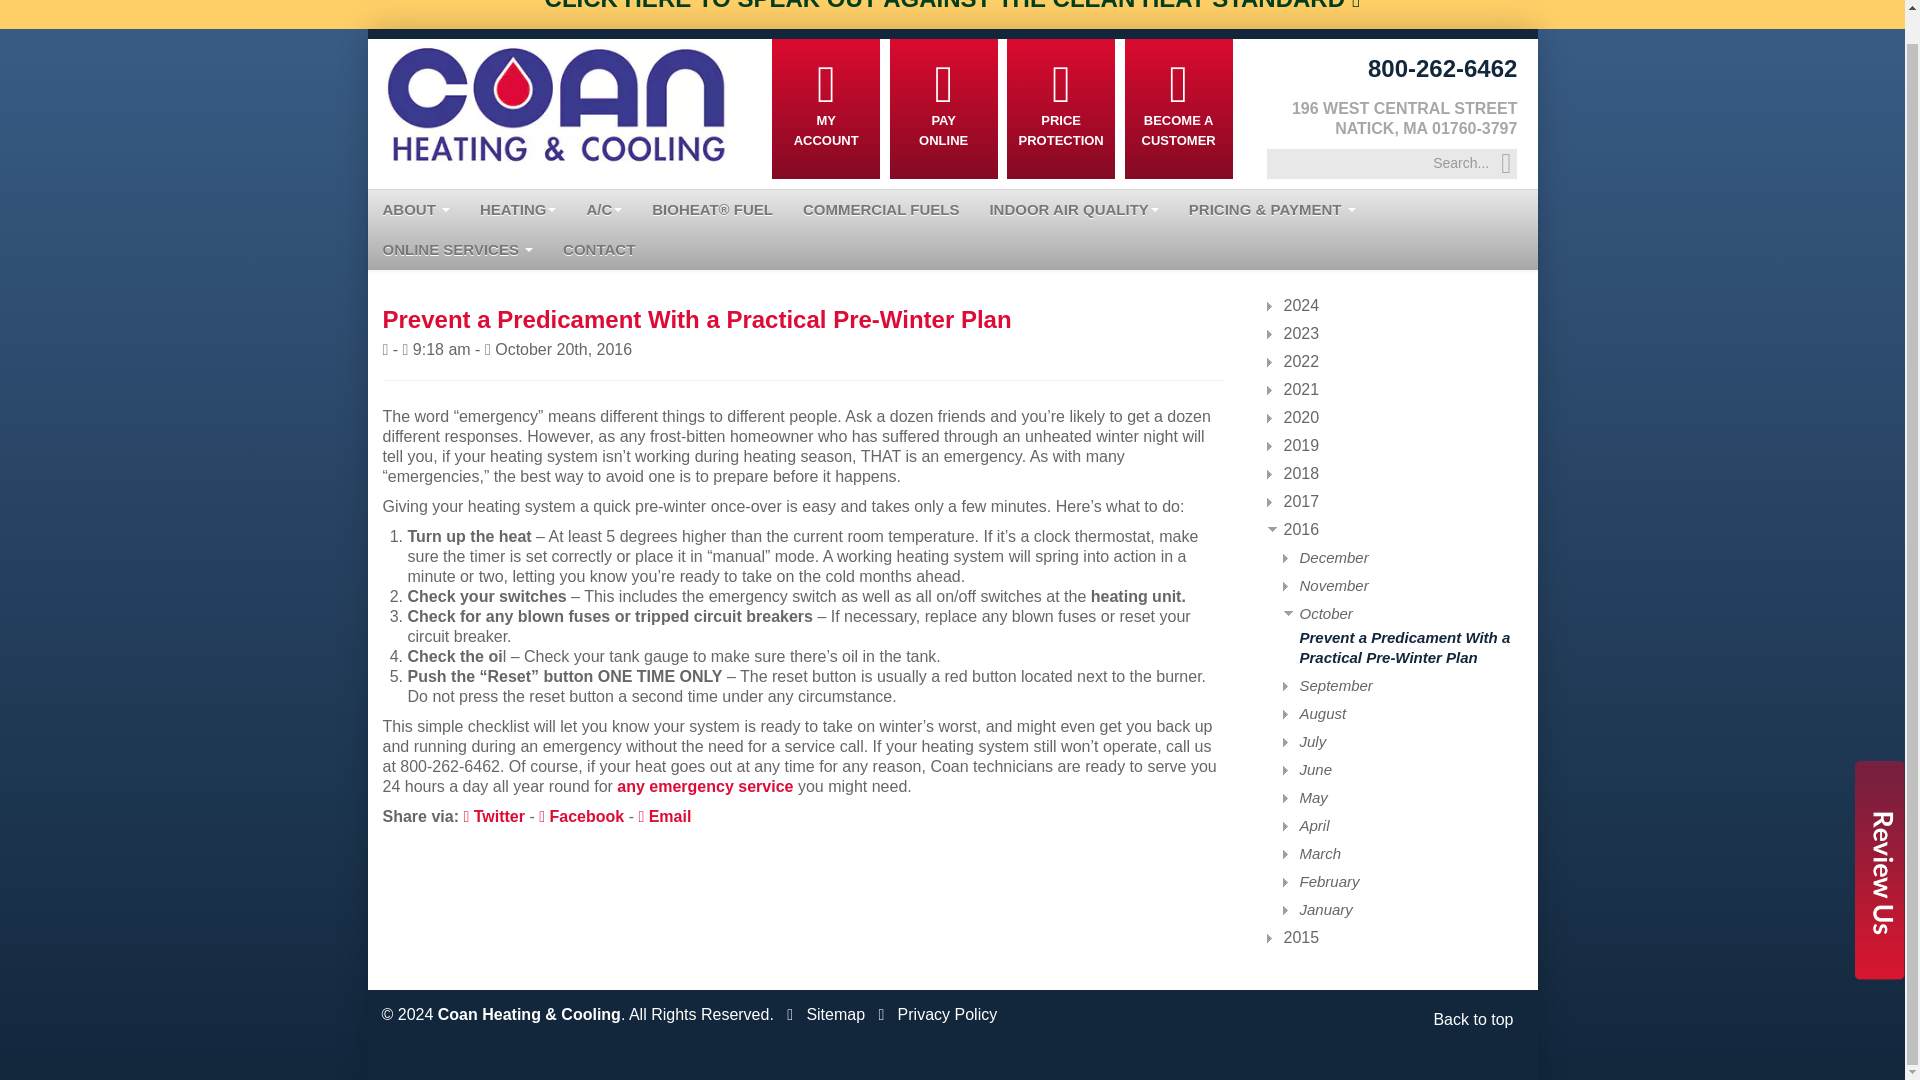  What do you see at coordinates (417, 210) in the screenshot?
I see `ABOUT` at bounding box center [417, 210].